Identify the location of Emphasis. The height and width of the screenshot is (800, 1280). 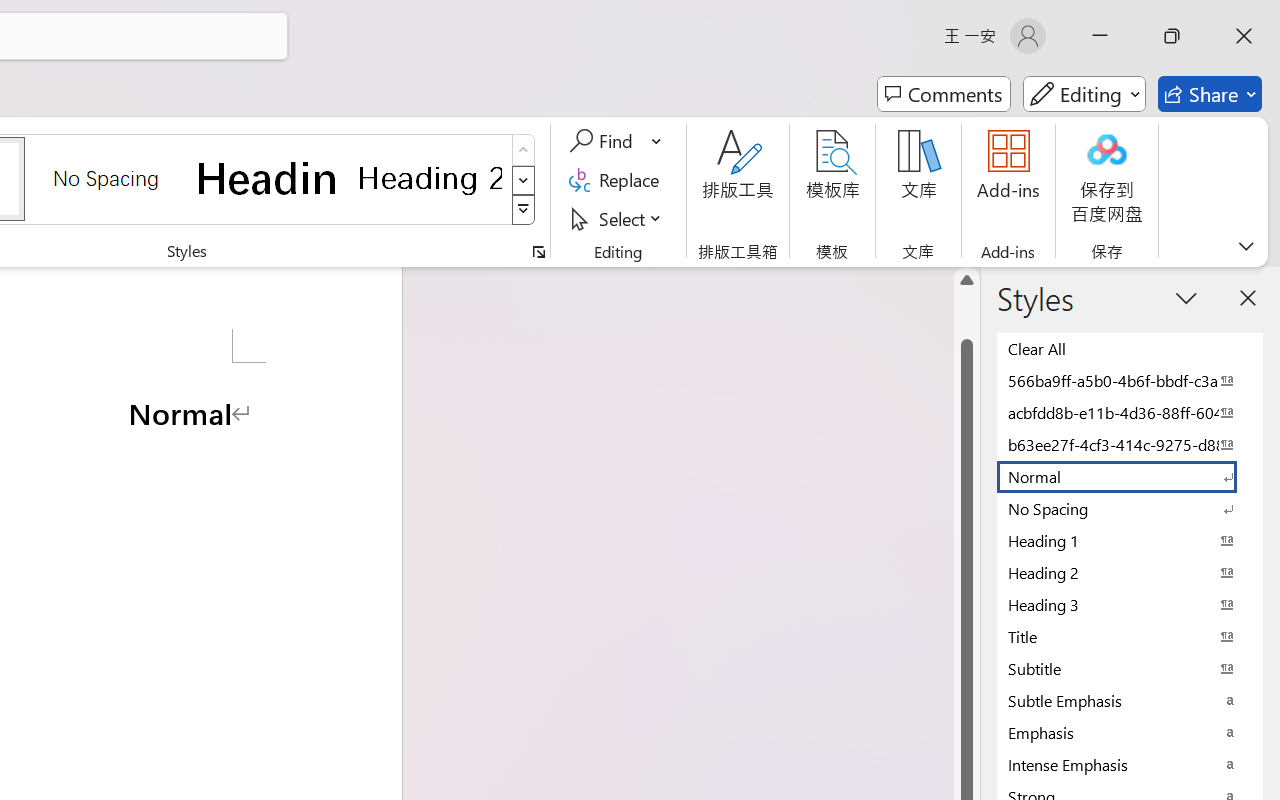
(1130, 732).